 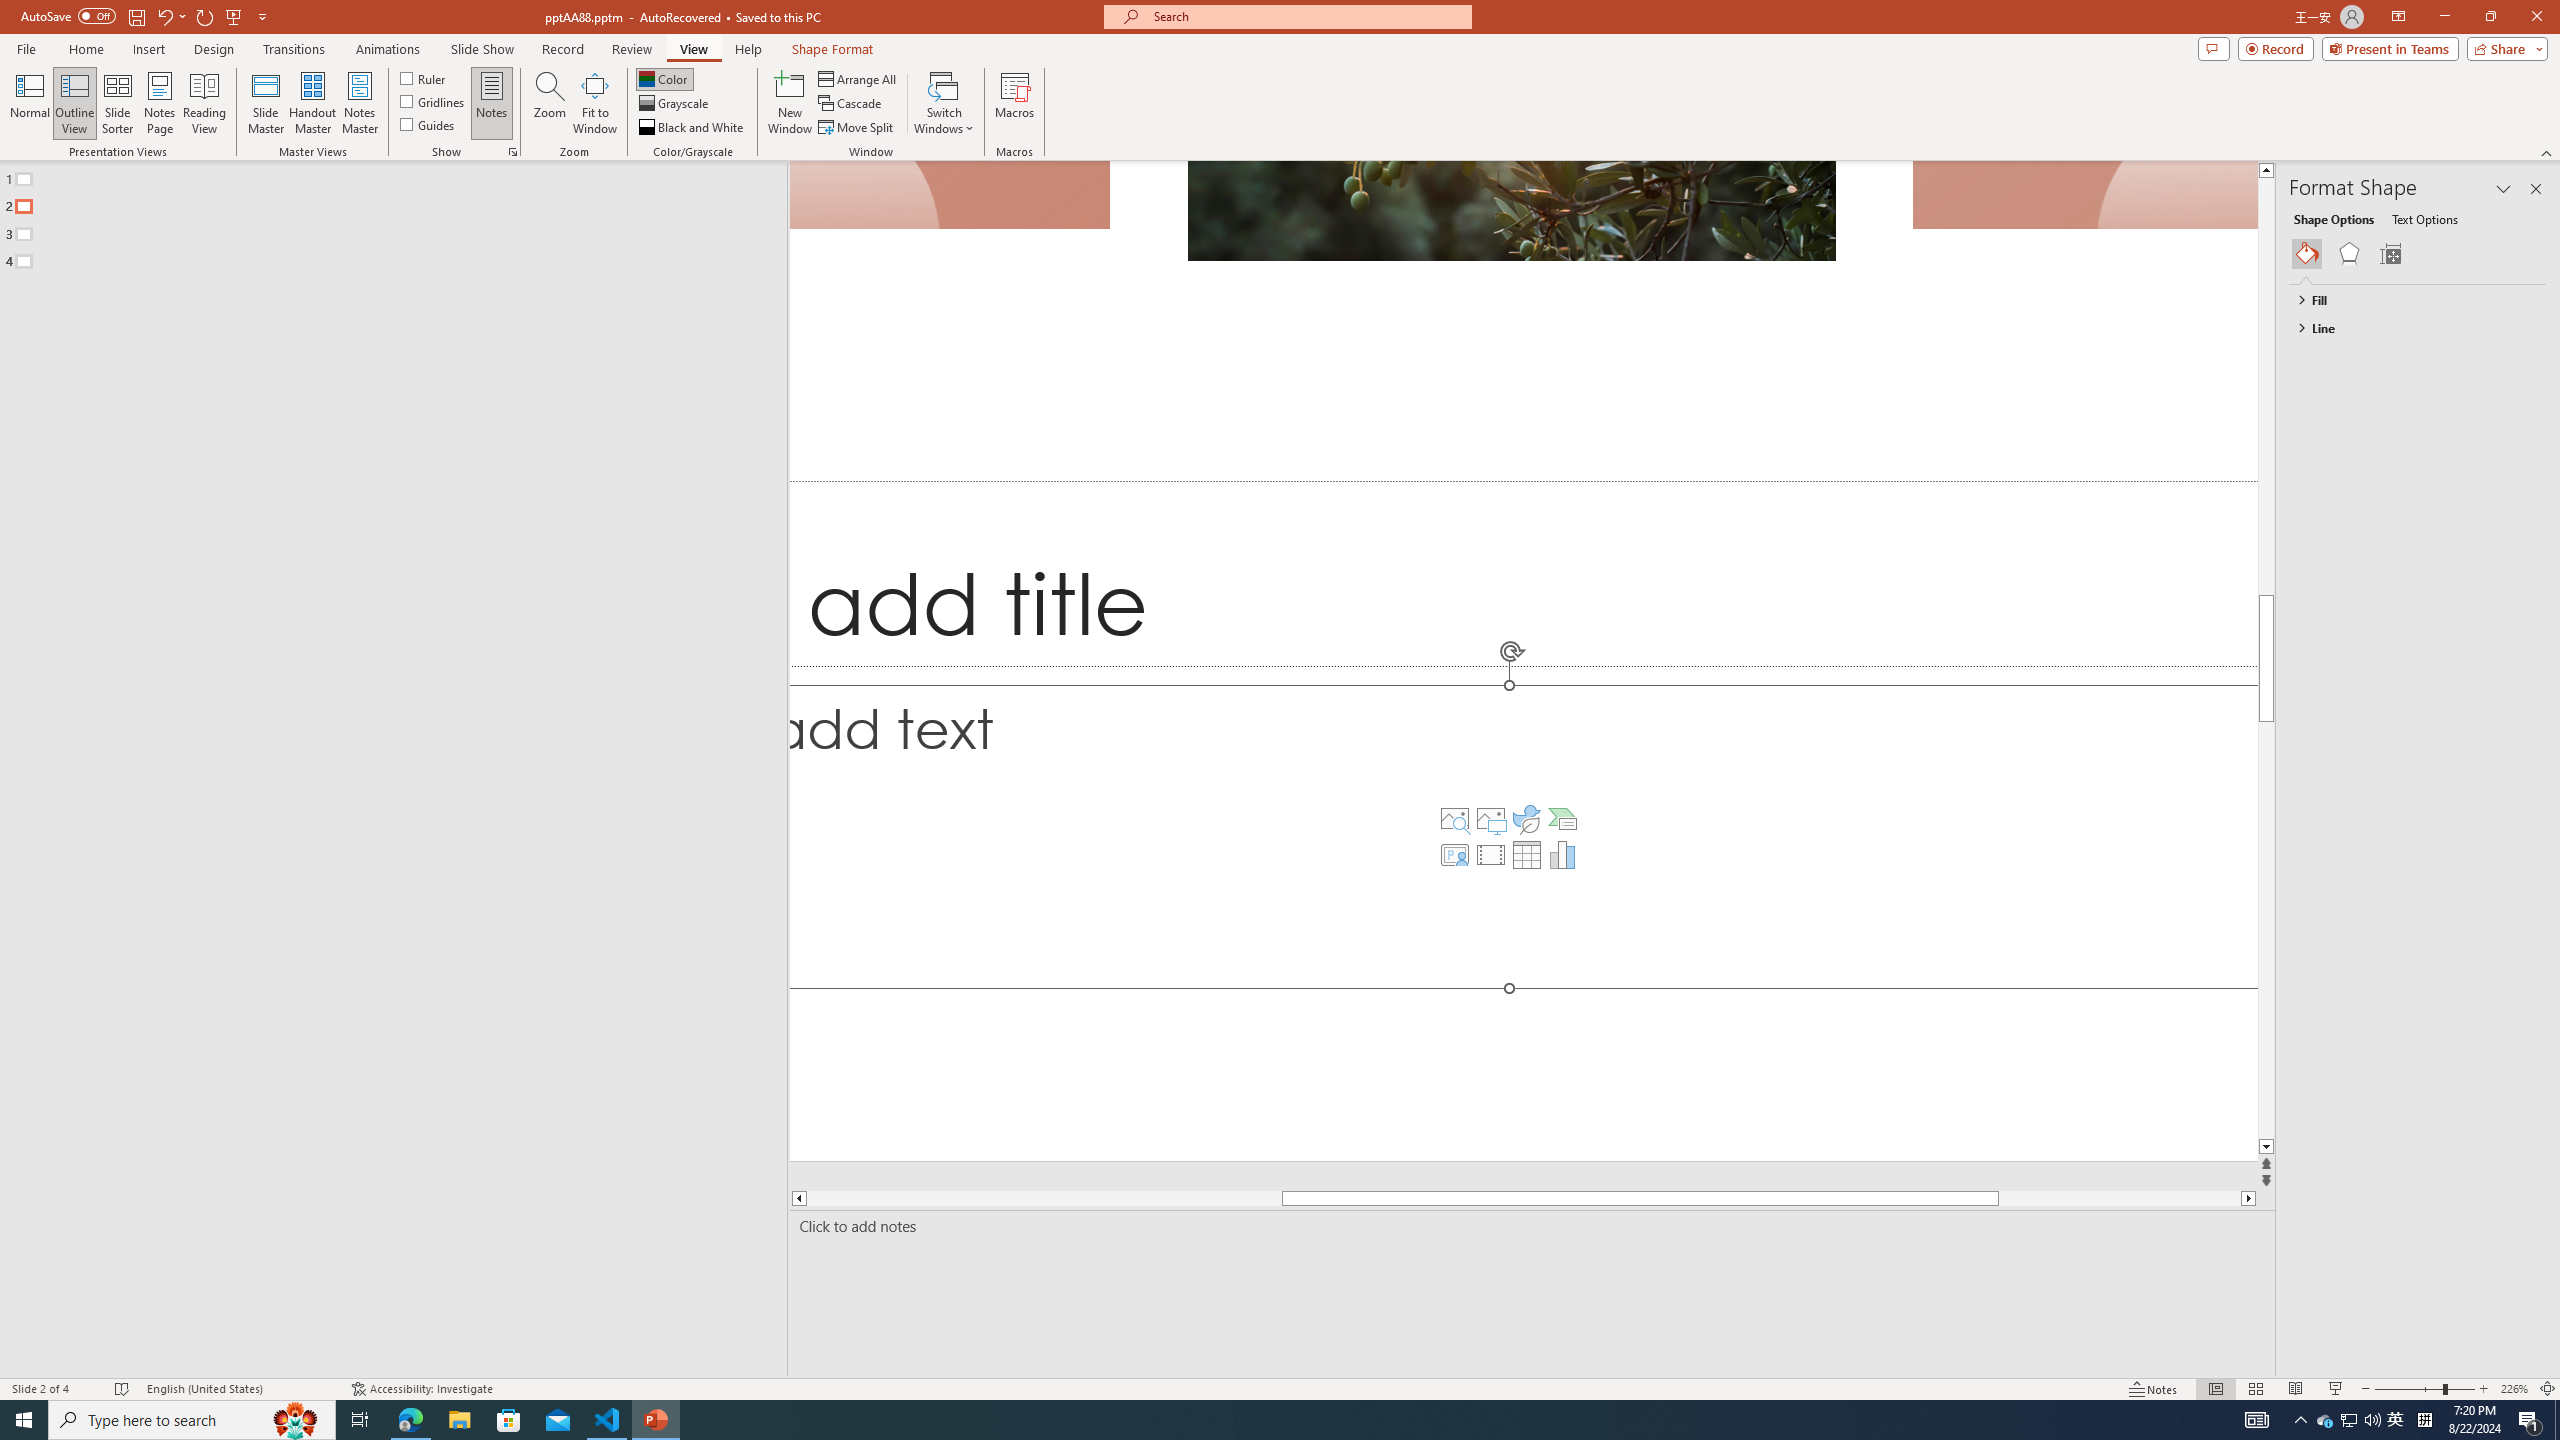 What do you see at coordinates (2514, 1389) in the screenshot?
I see `Zoom 226%` at bounding box center [2514, 1389].